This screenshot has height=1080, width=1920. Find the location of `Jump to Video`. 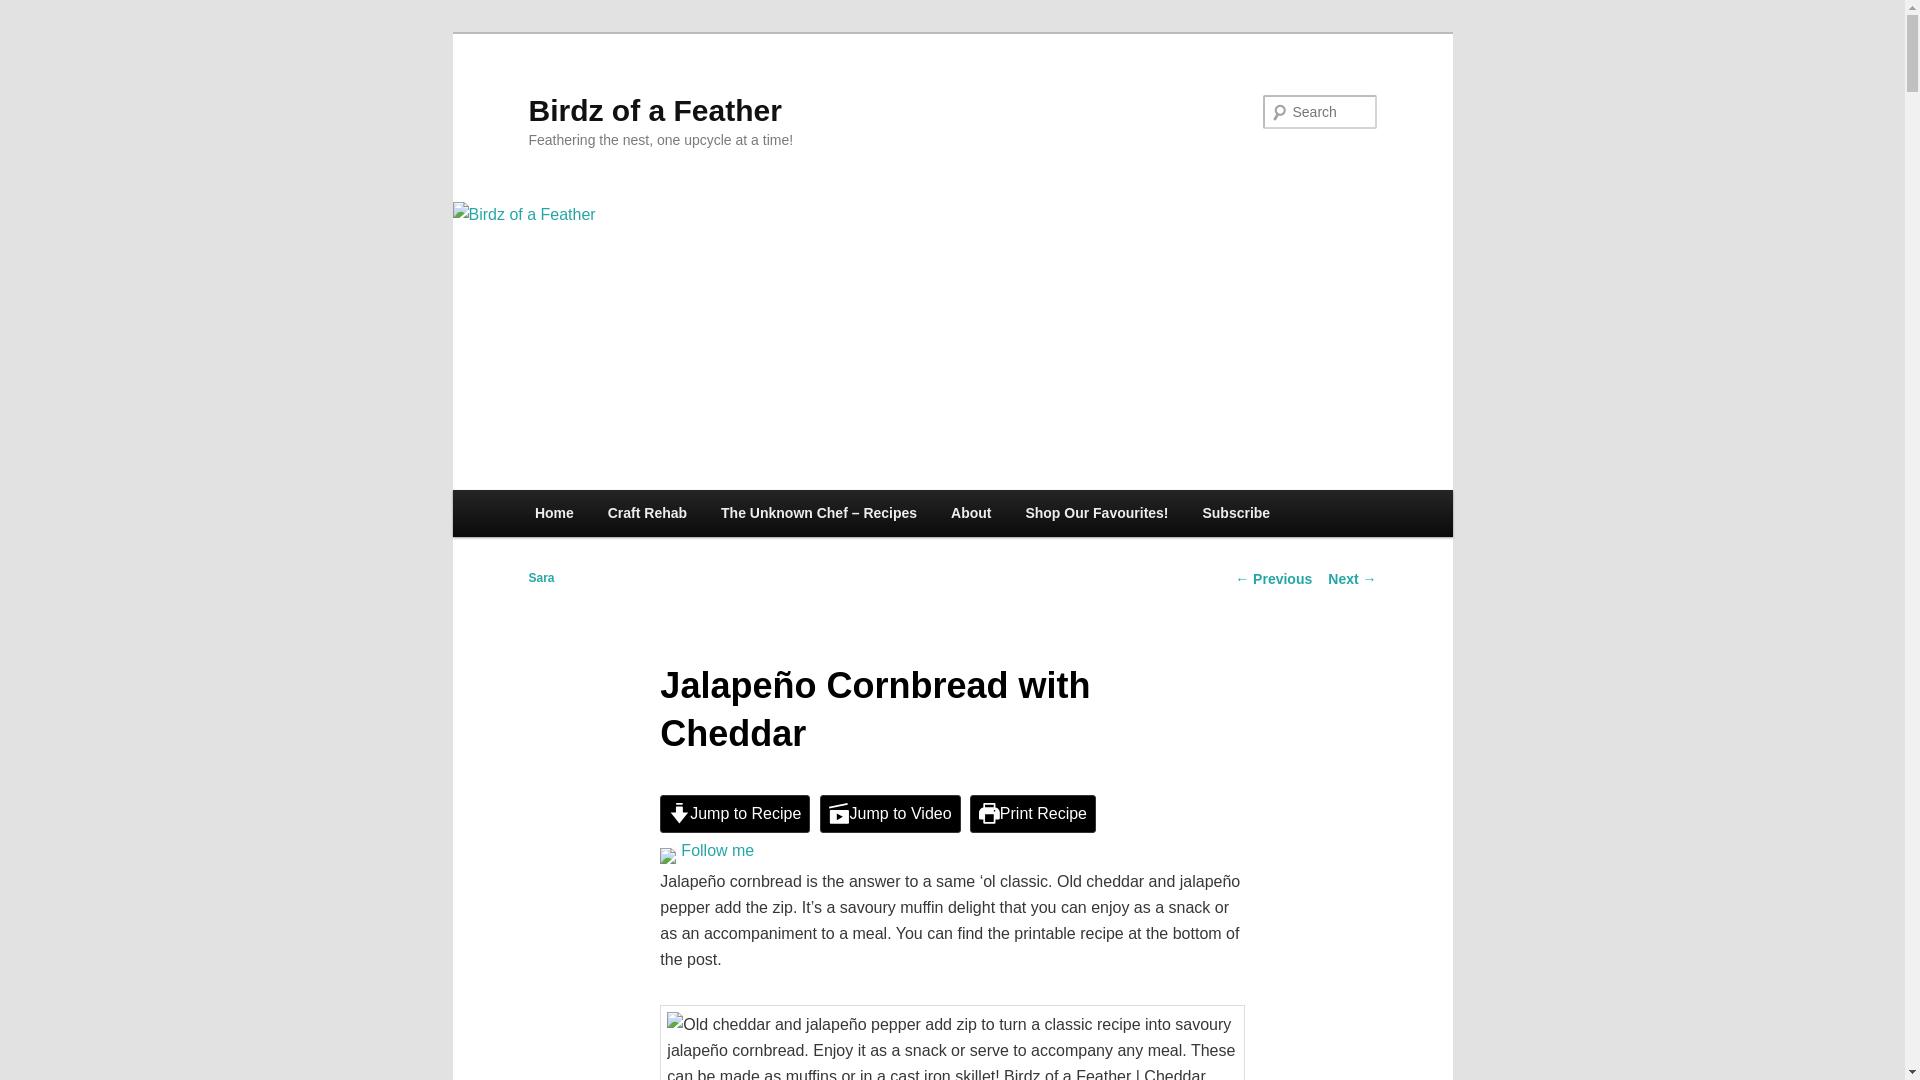

Jump to Video is located at coordinates (890, 813).